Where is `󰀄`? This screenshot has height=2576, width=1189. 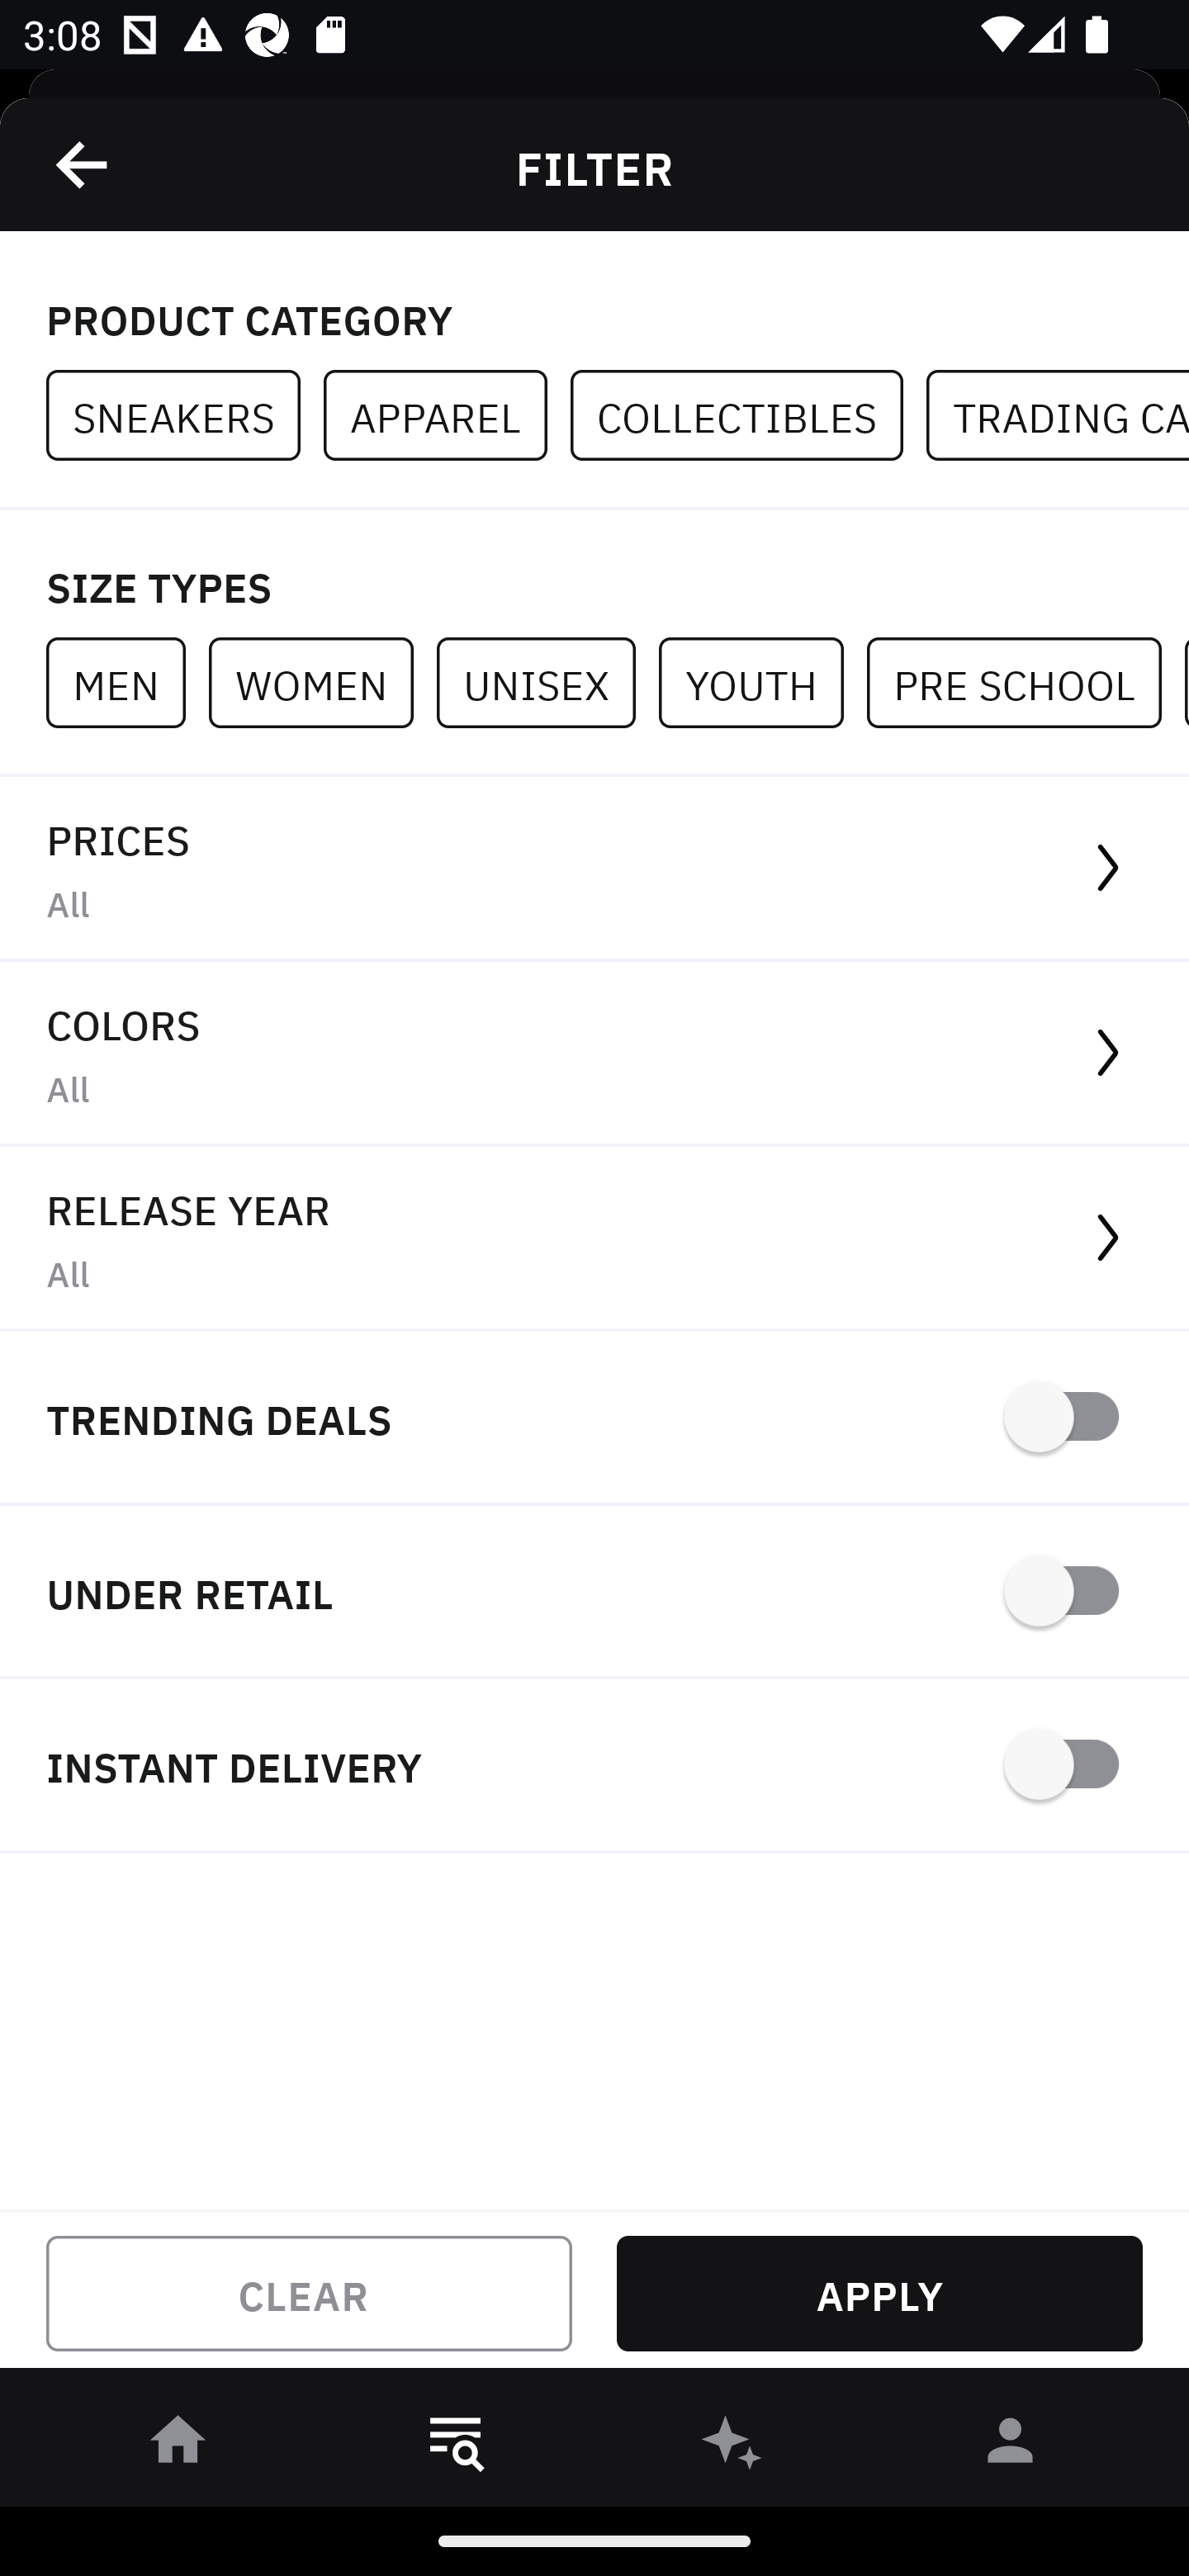 󰀄 is located at coordinates (1011, 2446).